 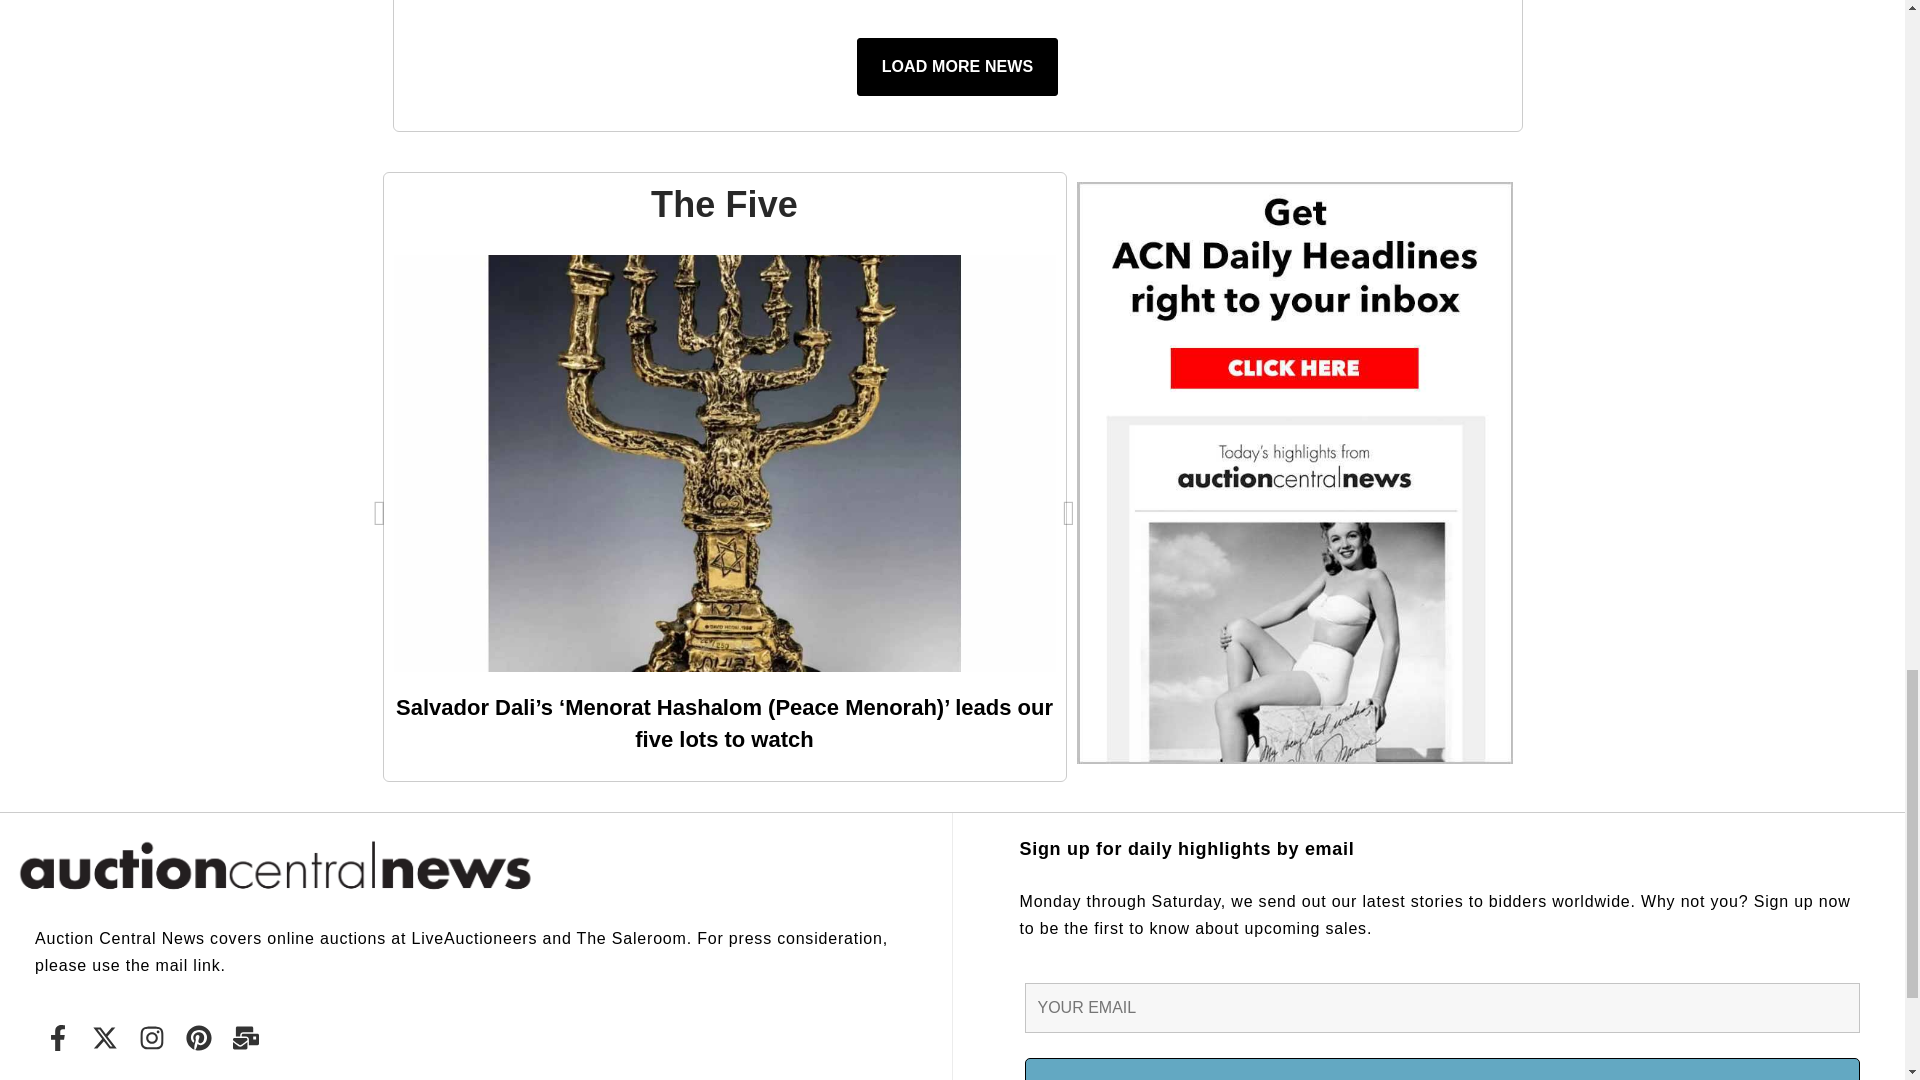 What do you see at coordinates (1442, 1069) in the screenshot?
I see `JOIN NOW` at bounding box center [1442, 1069].